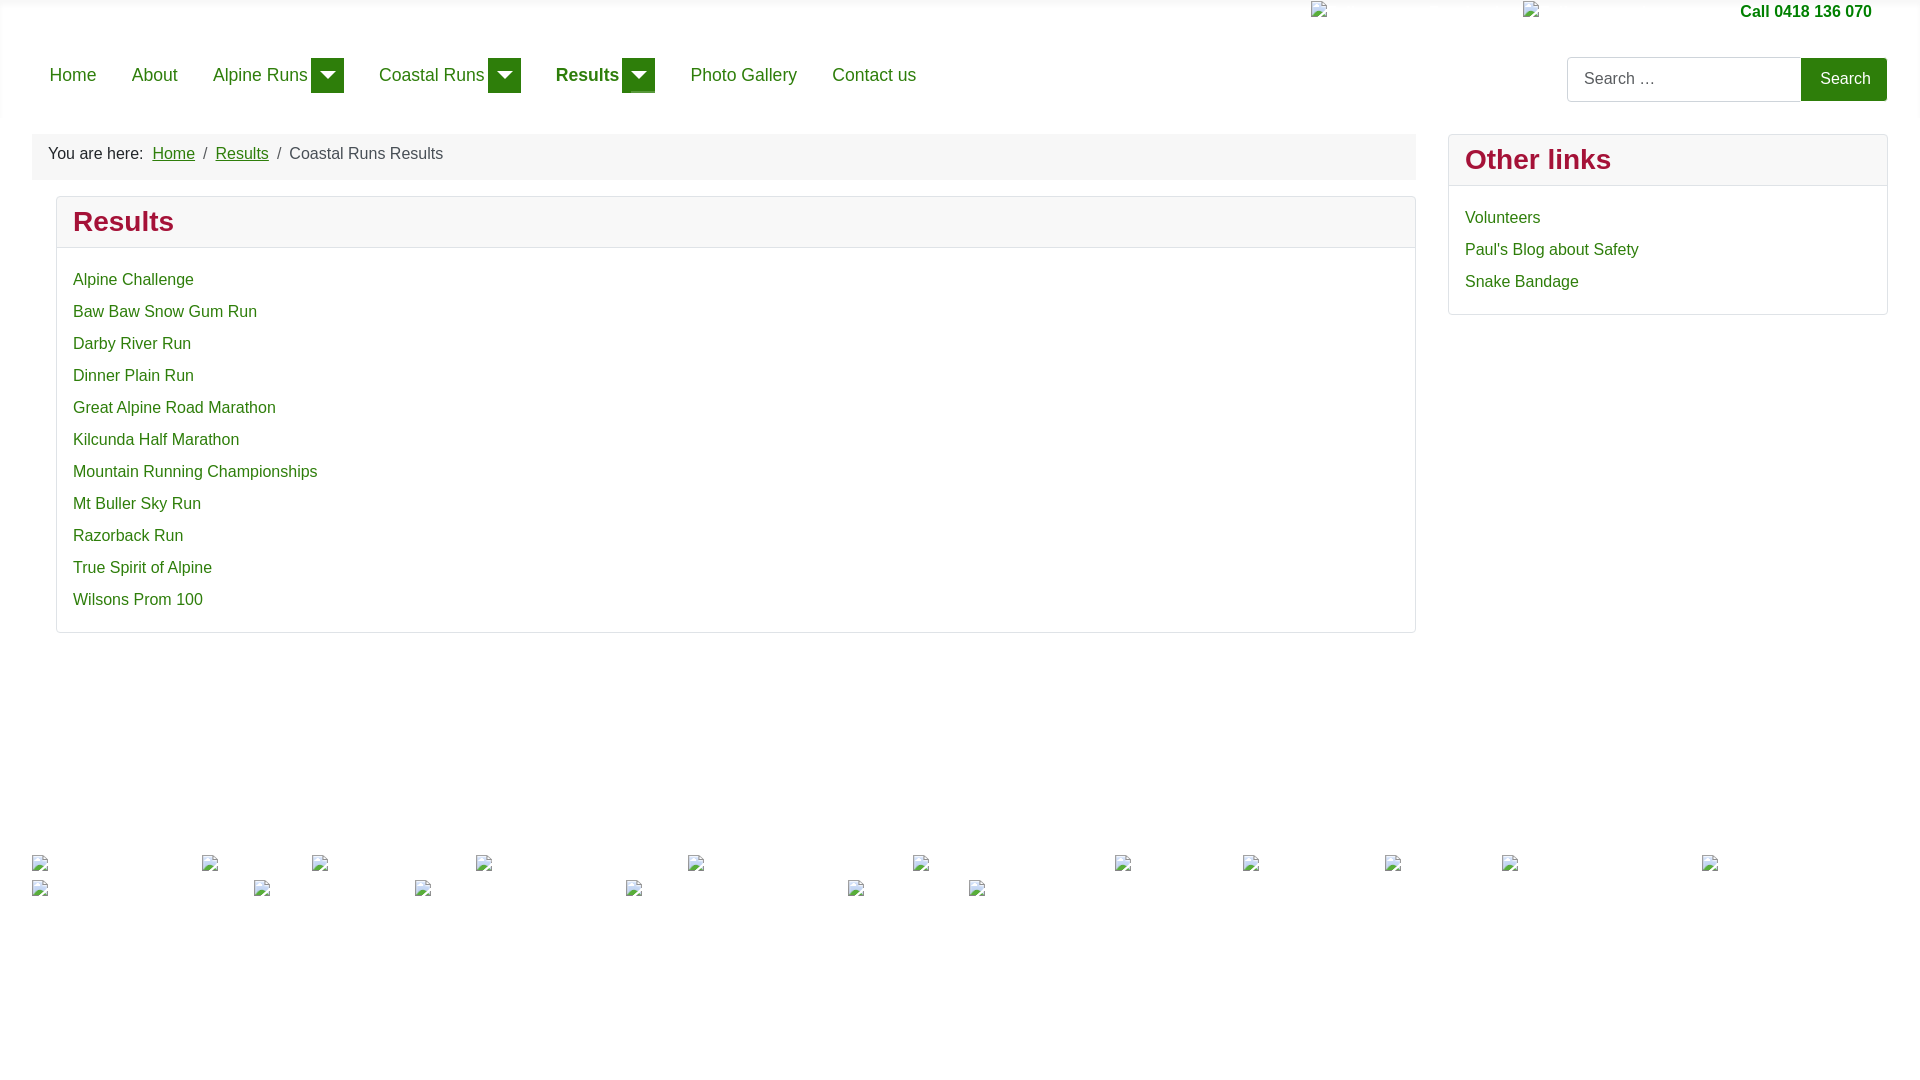  What do you see at coordinates (156, 440) in the screenshot?
I see `Kilcunda Half Marathon` at bounding box center [156, 440].